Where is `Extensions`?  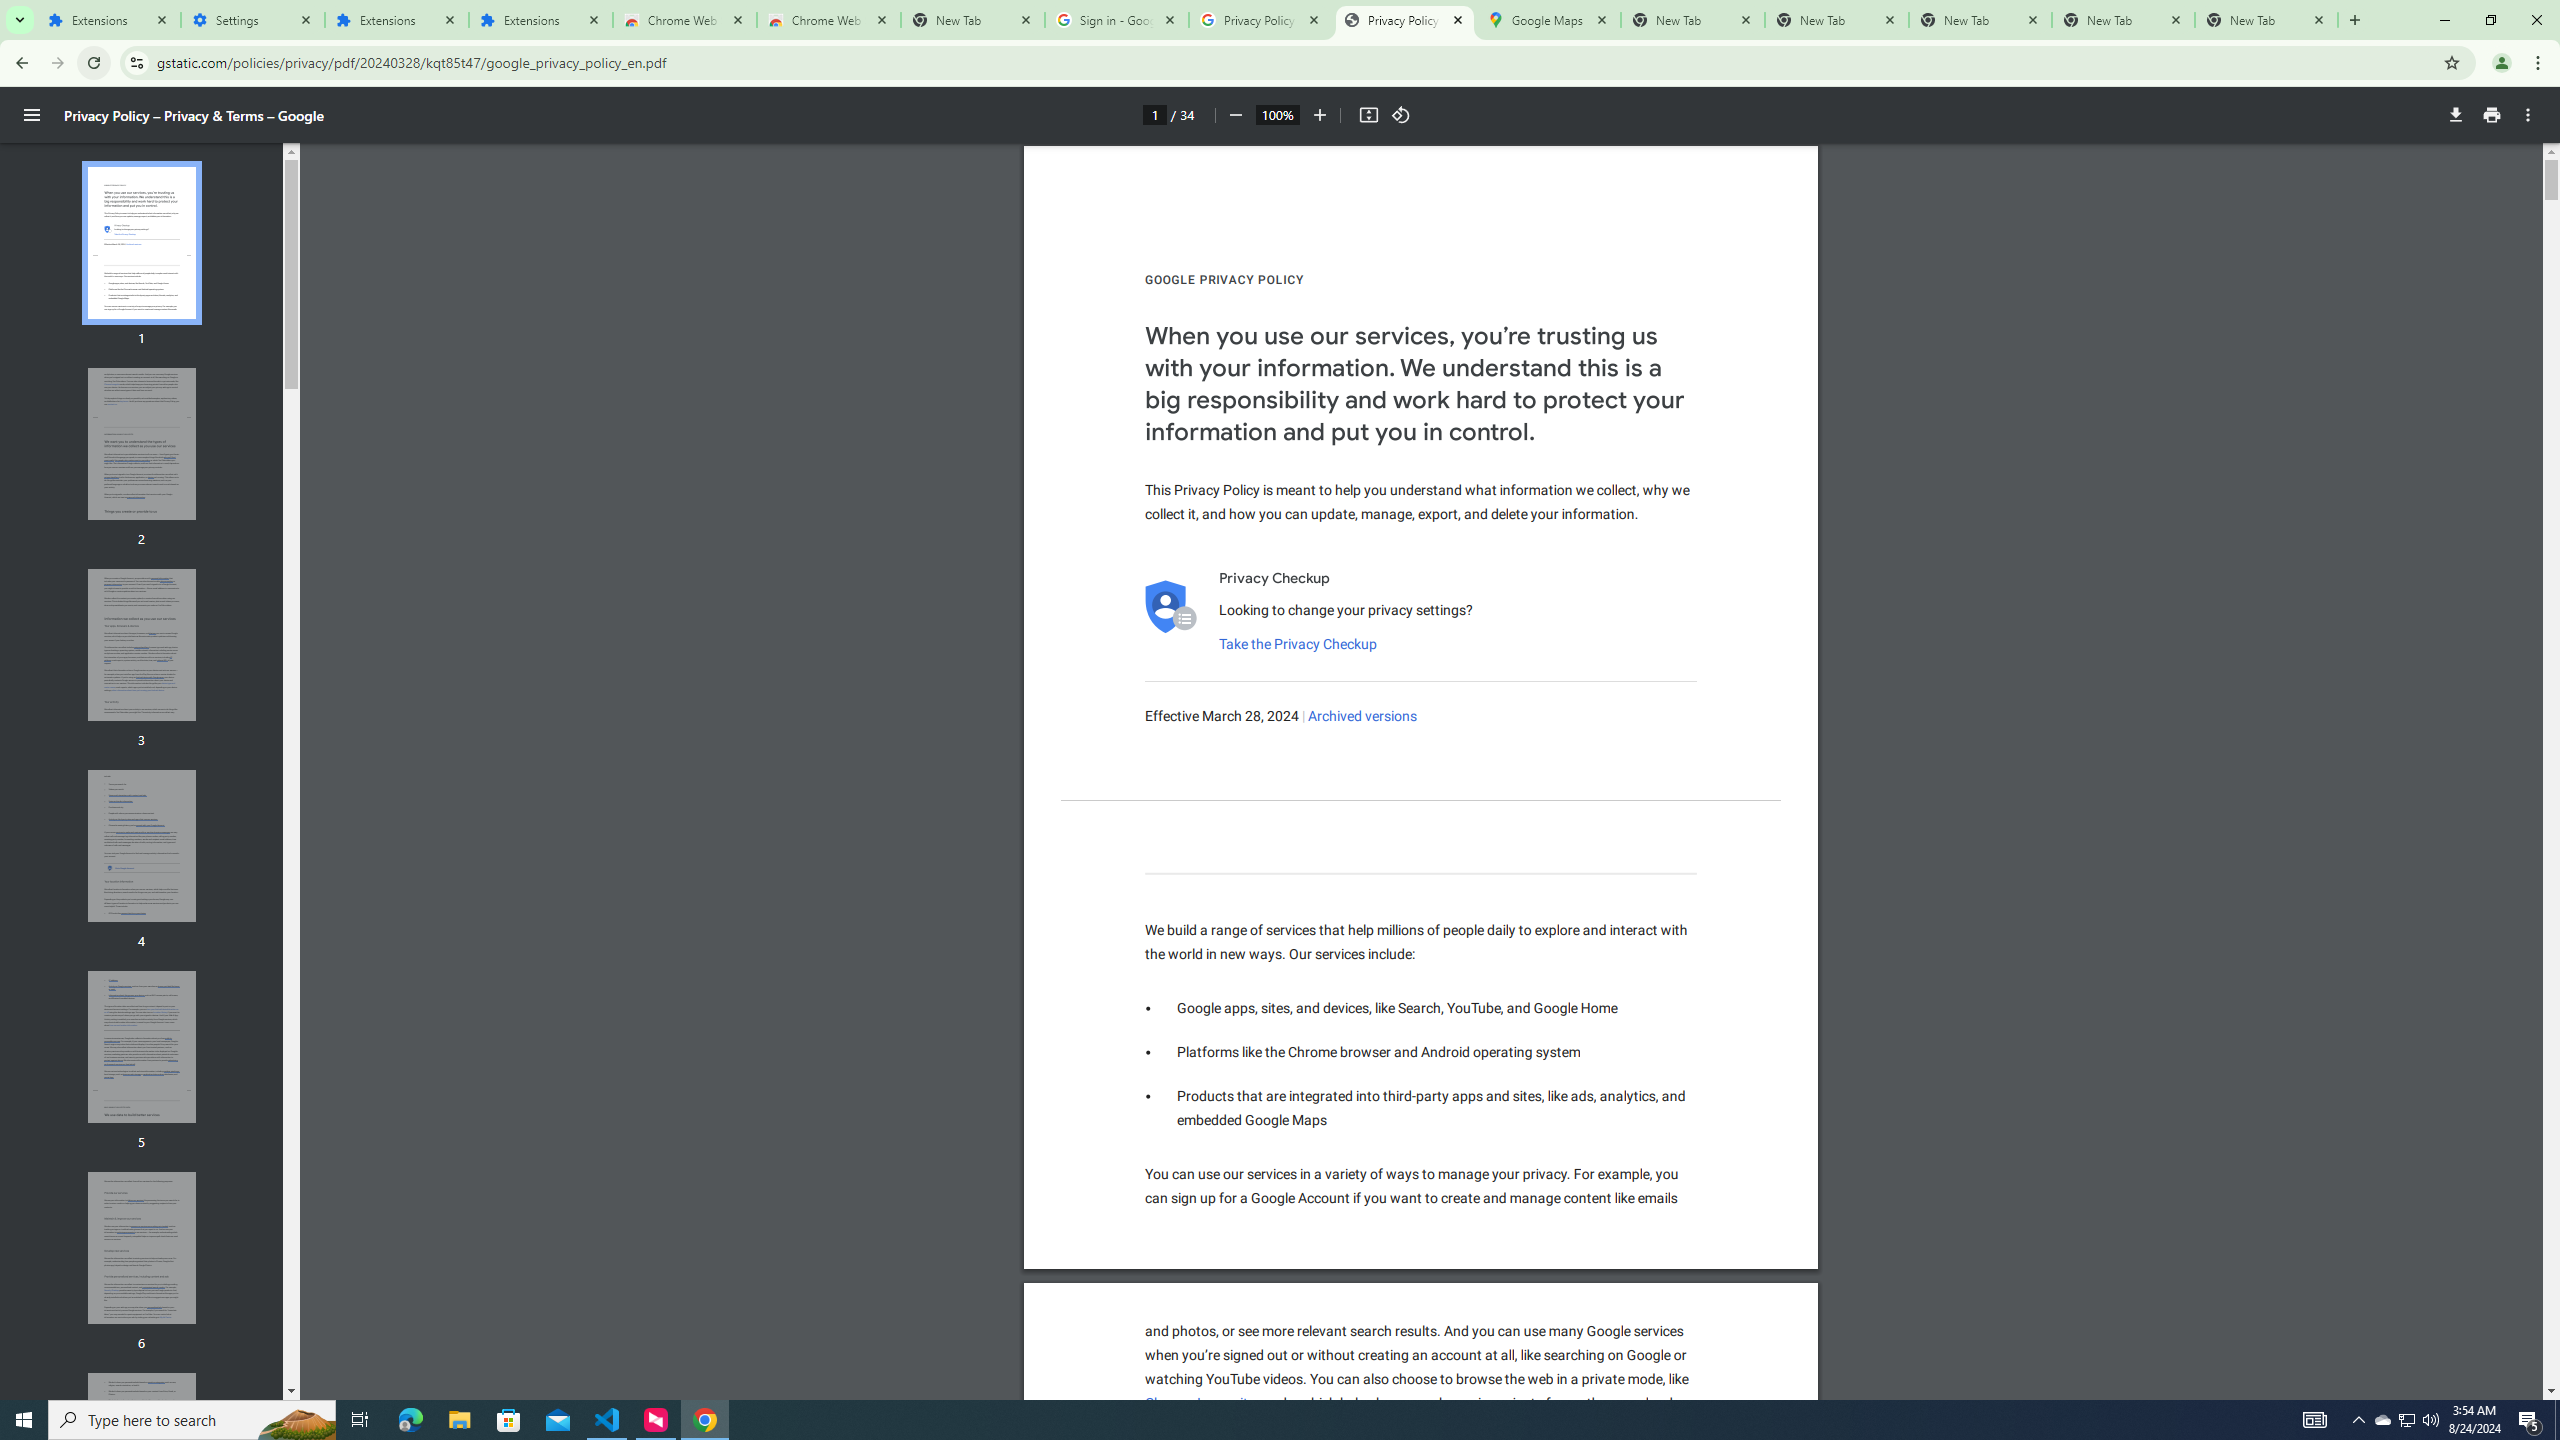
Extensions is located at coordinates (108, 20).